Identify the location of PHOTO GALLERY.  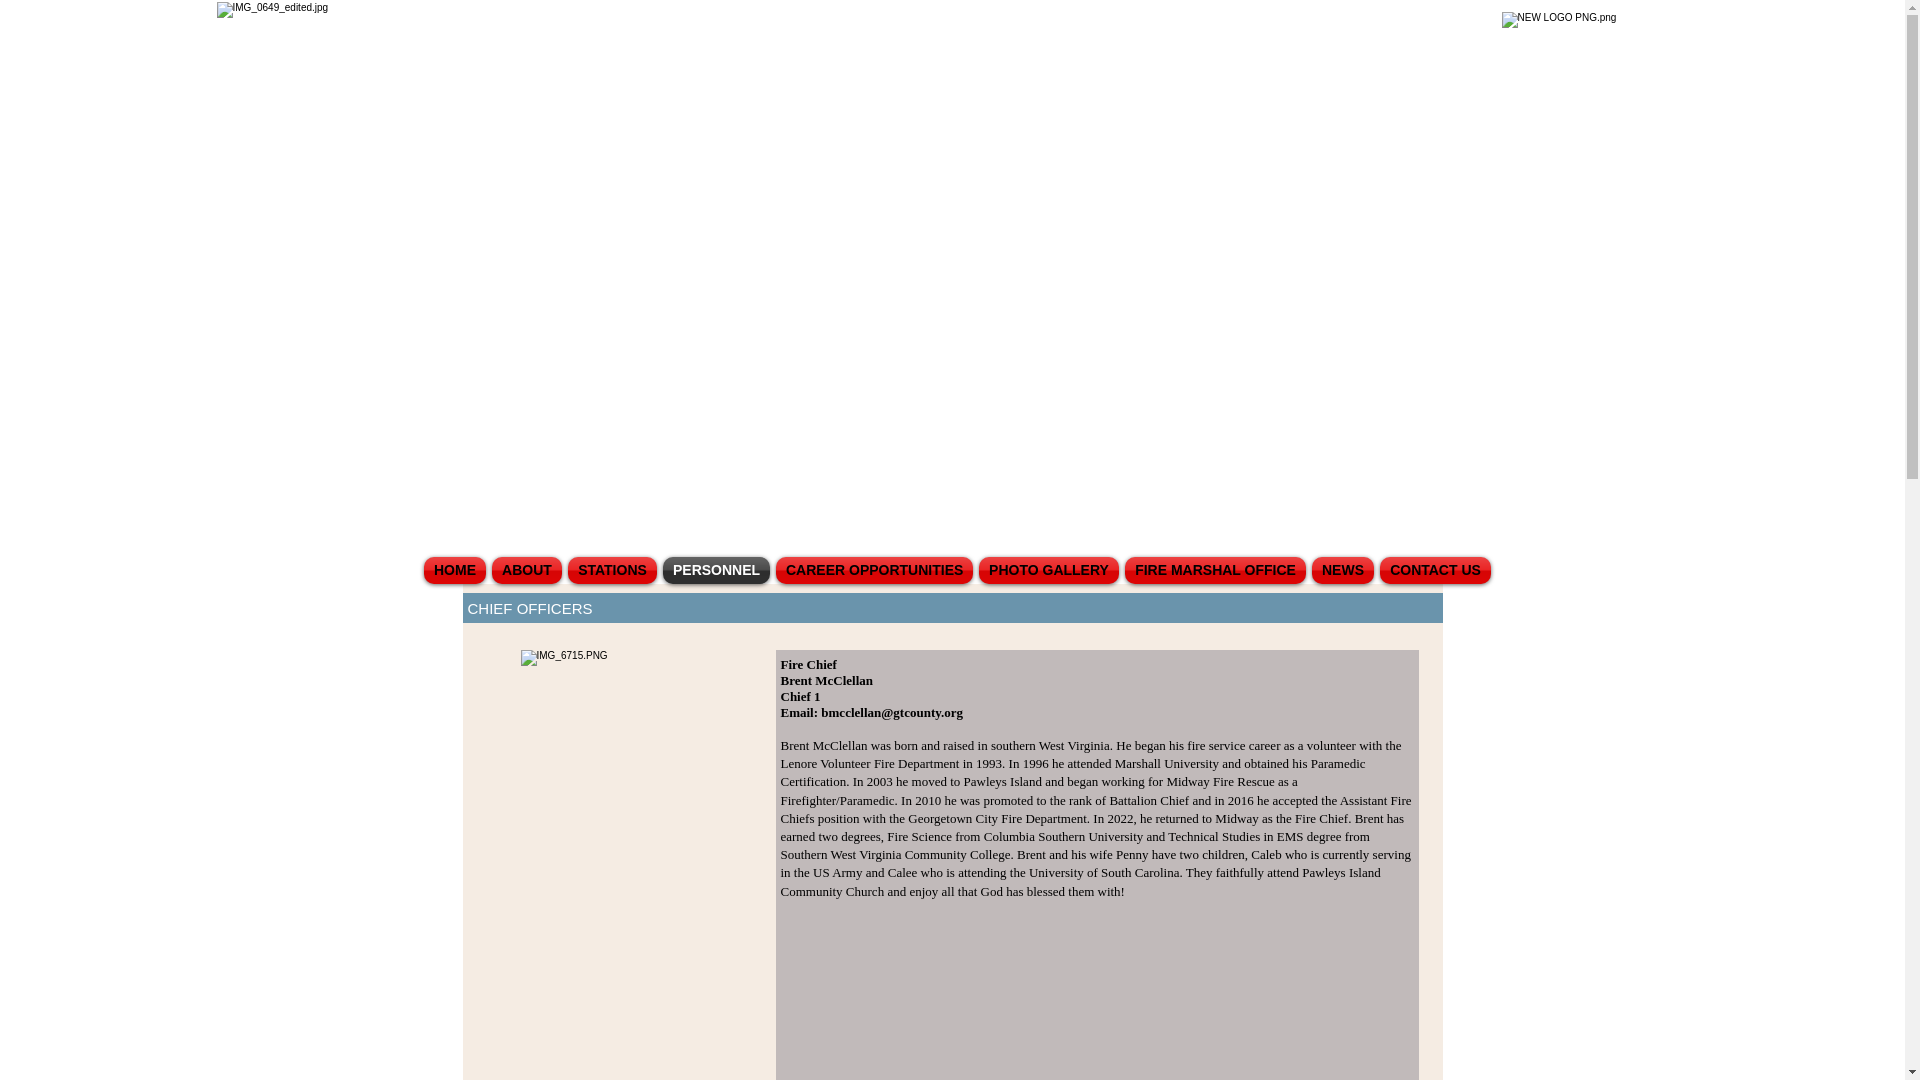
(1048, 570).